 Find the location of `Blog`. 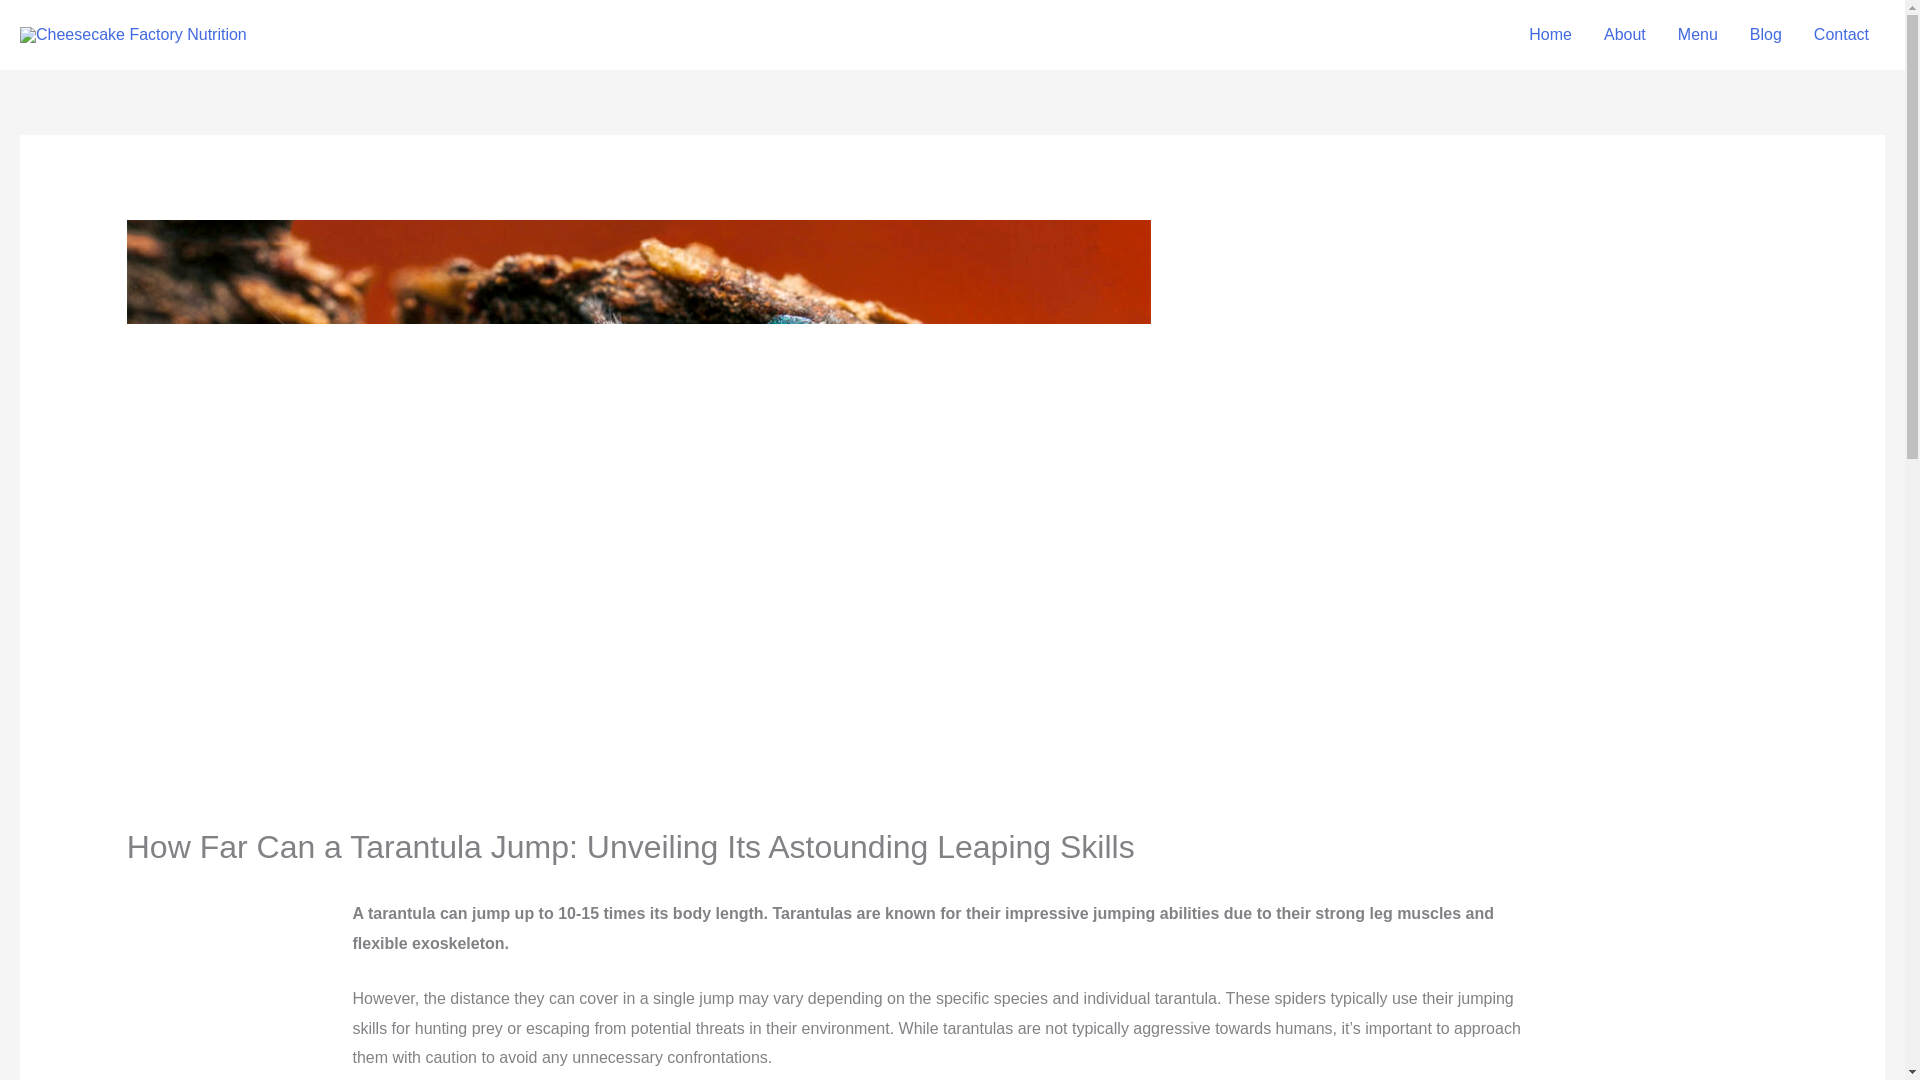

Blog is located at coordinates (1765, 35).